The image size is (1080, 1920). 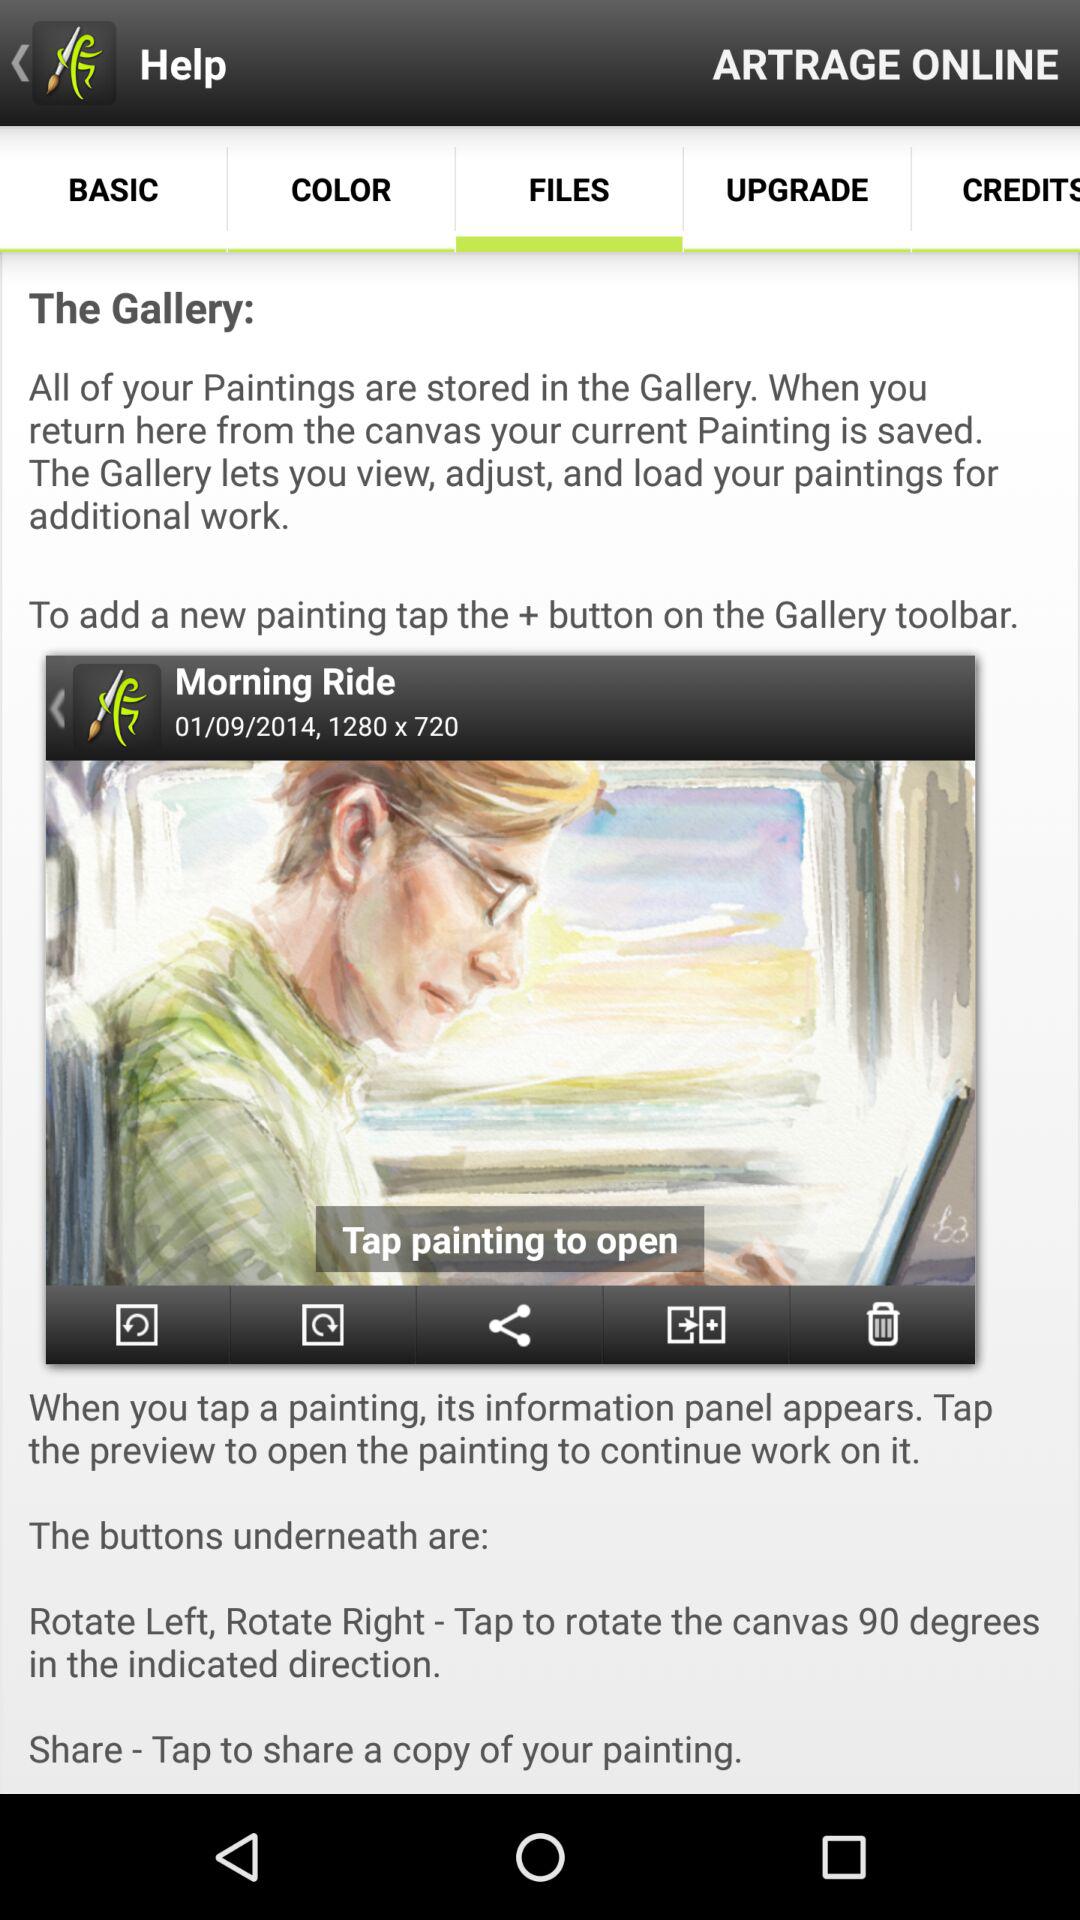 I want to click on select the option which is before share button, so click(x=323, y=1324).